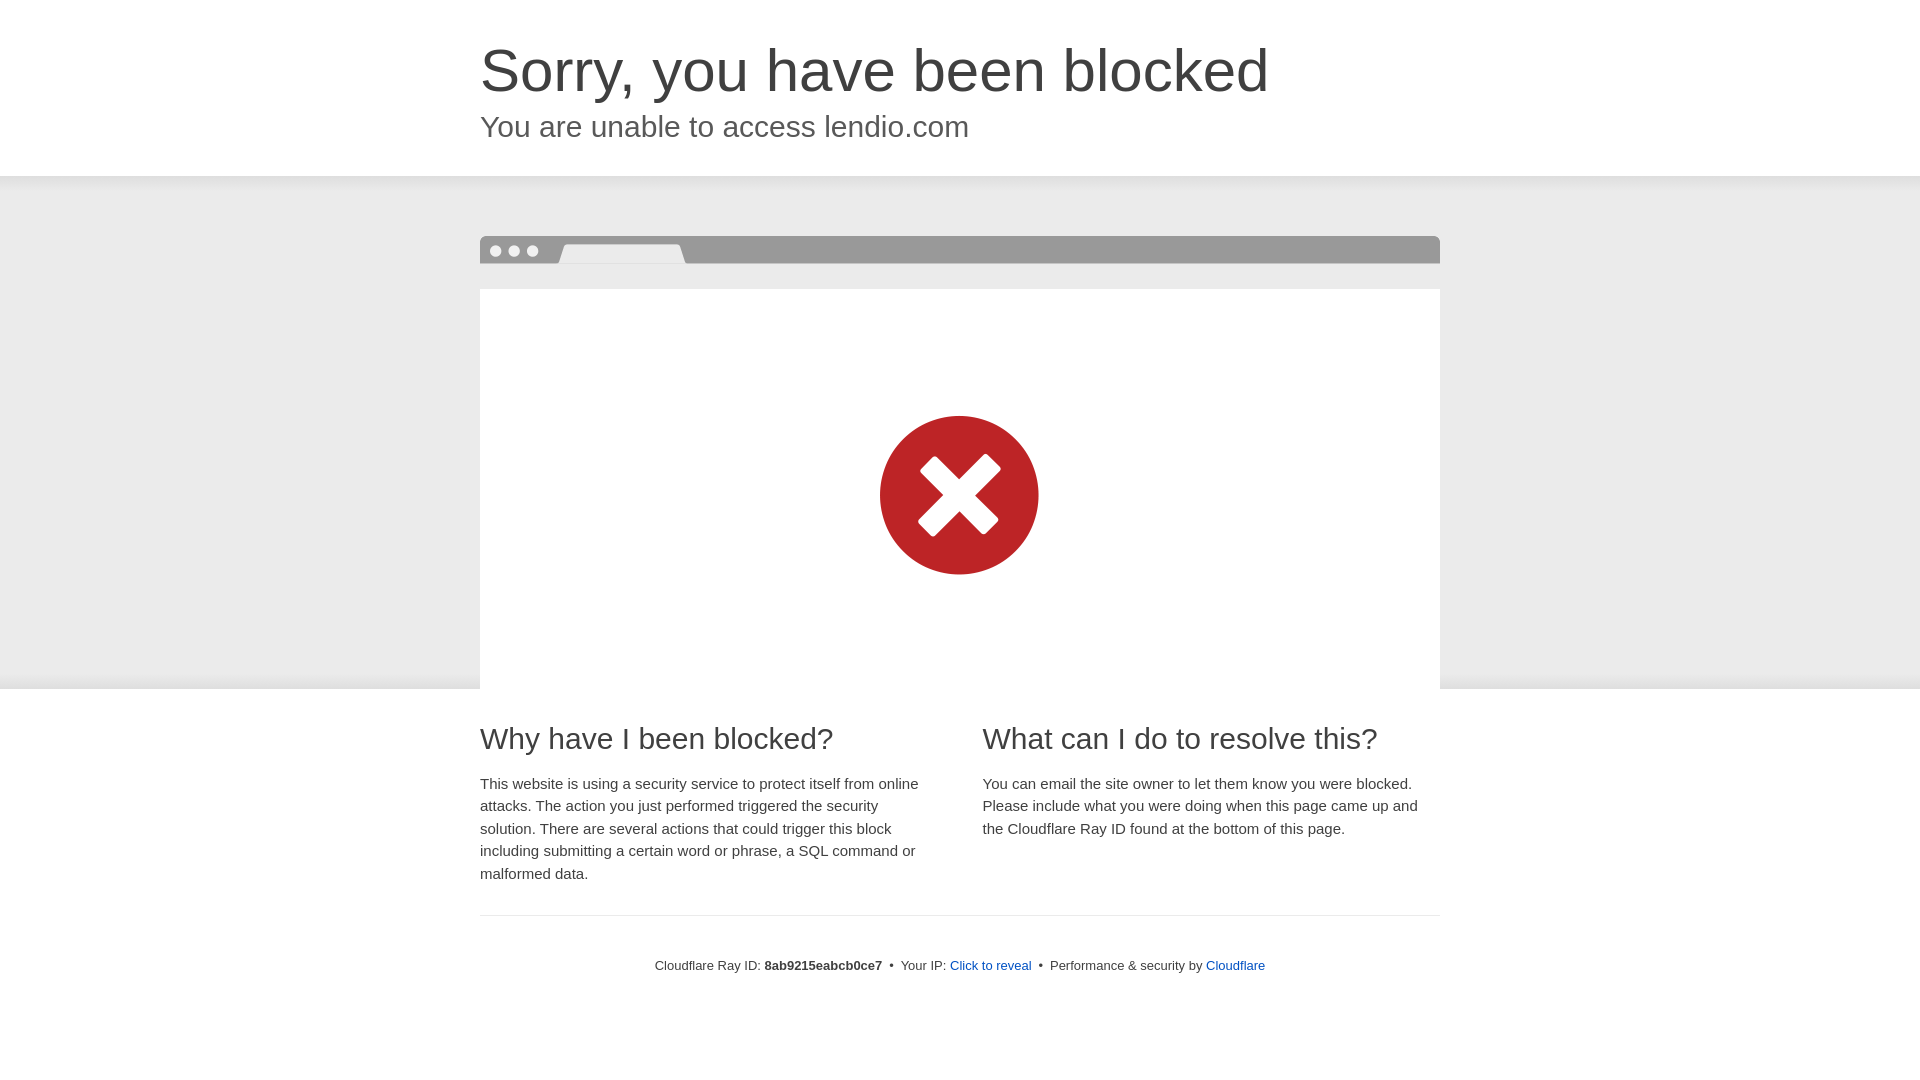 This screenshot has width=1920, height=1080. Describe the element at coordinates (1235, 965) in the screenshot. I see `Cloudflare` at that location.